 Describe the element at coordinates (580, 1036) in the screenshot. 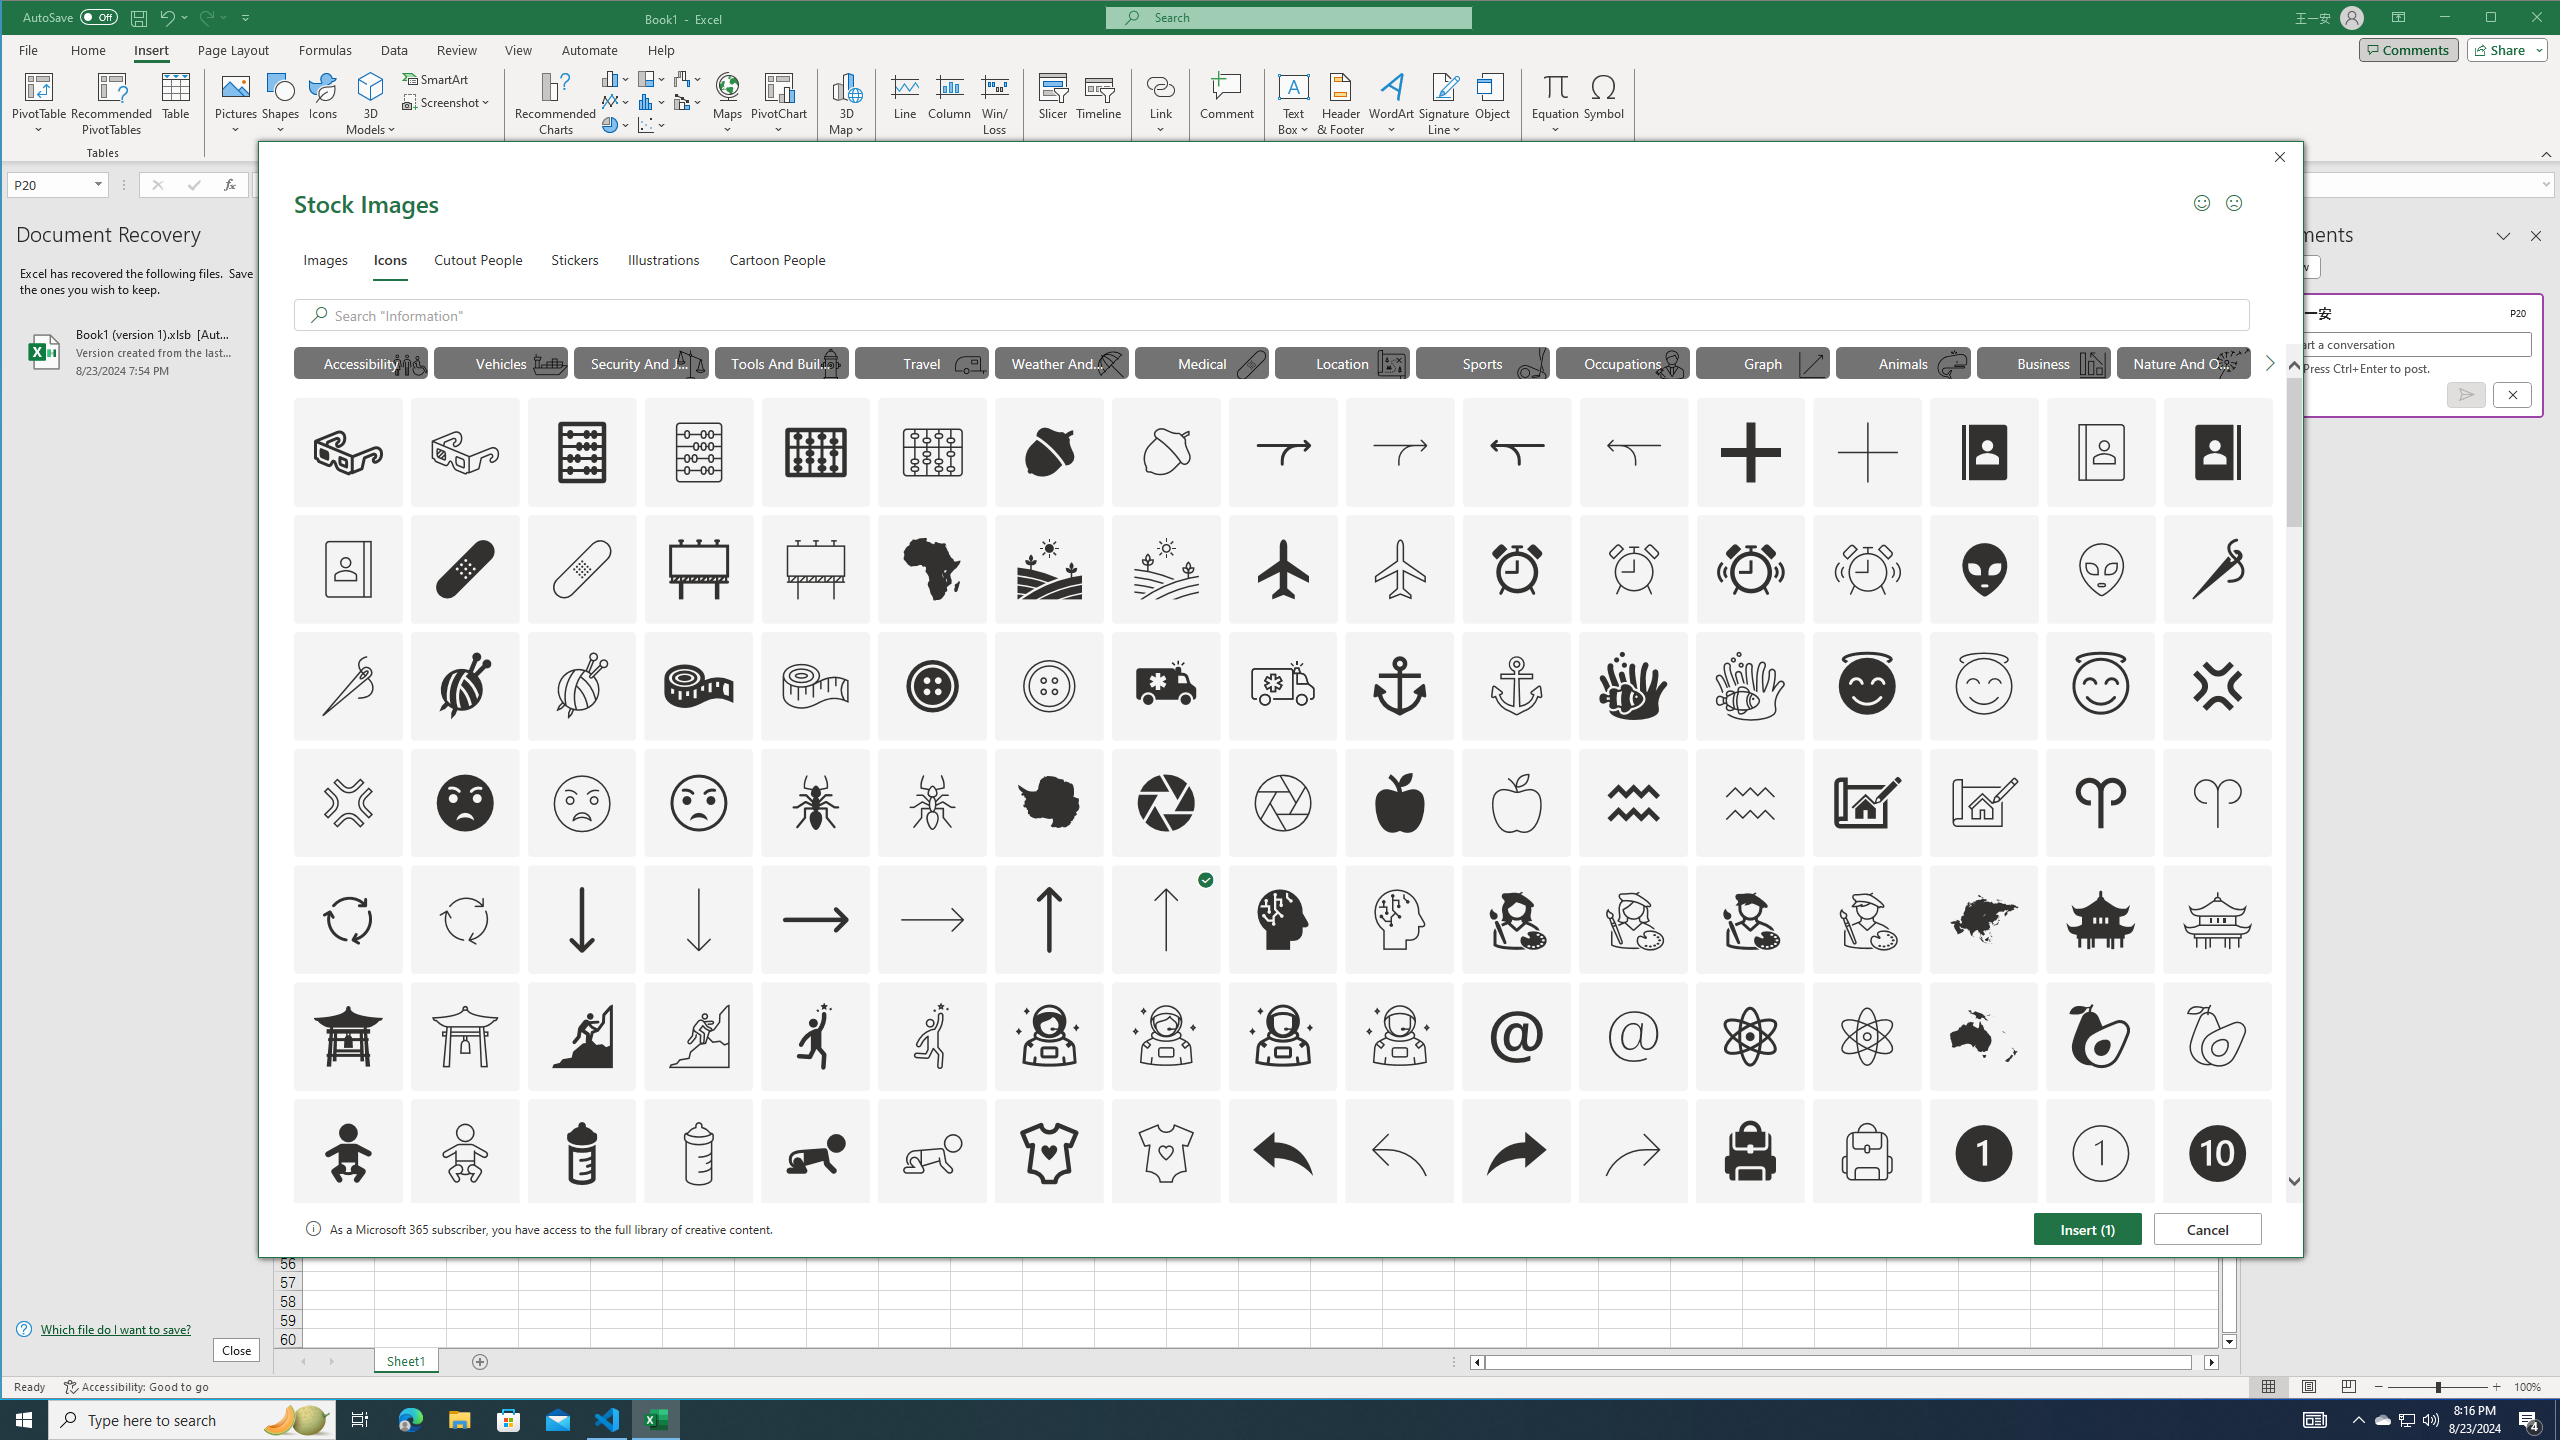

I see `AutomationID: Icons_Aspiration` at that location.